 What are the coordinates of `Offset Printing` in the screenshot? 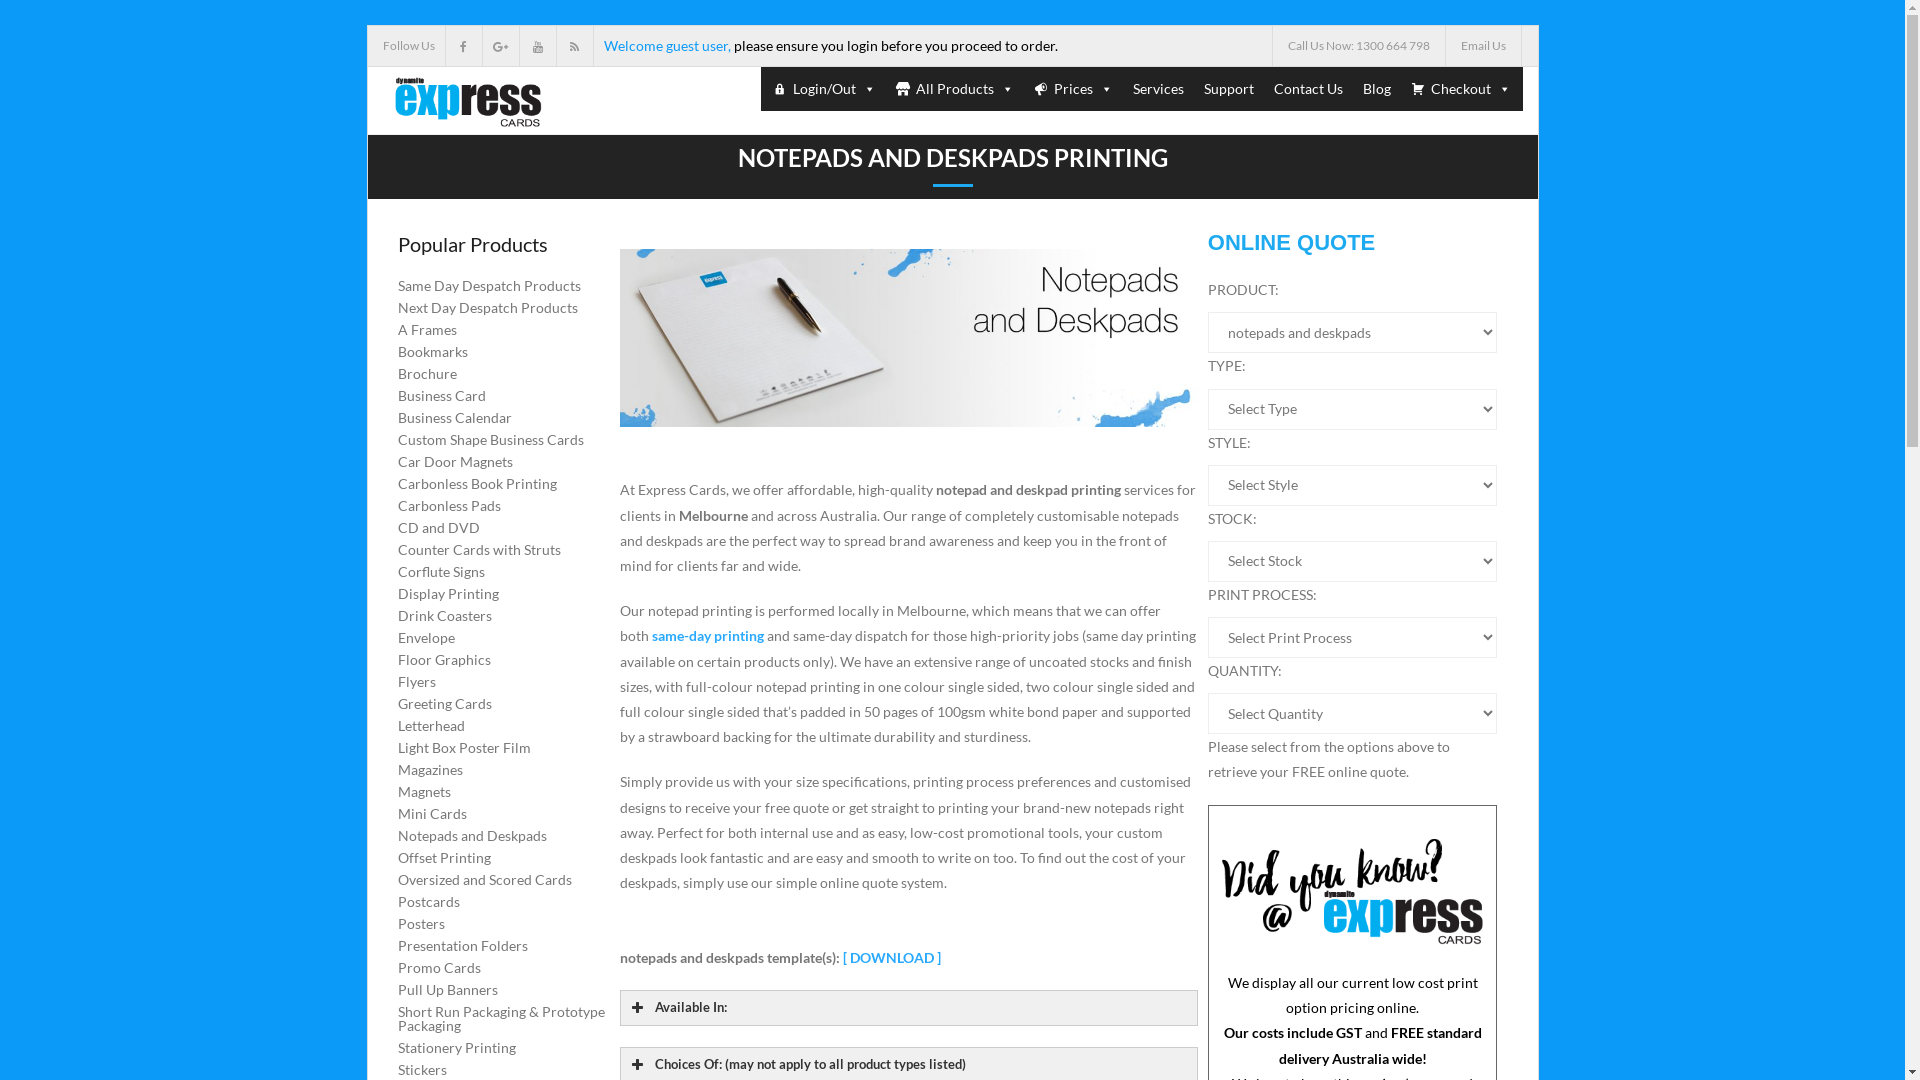 It's located at (444, 858).